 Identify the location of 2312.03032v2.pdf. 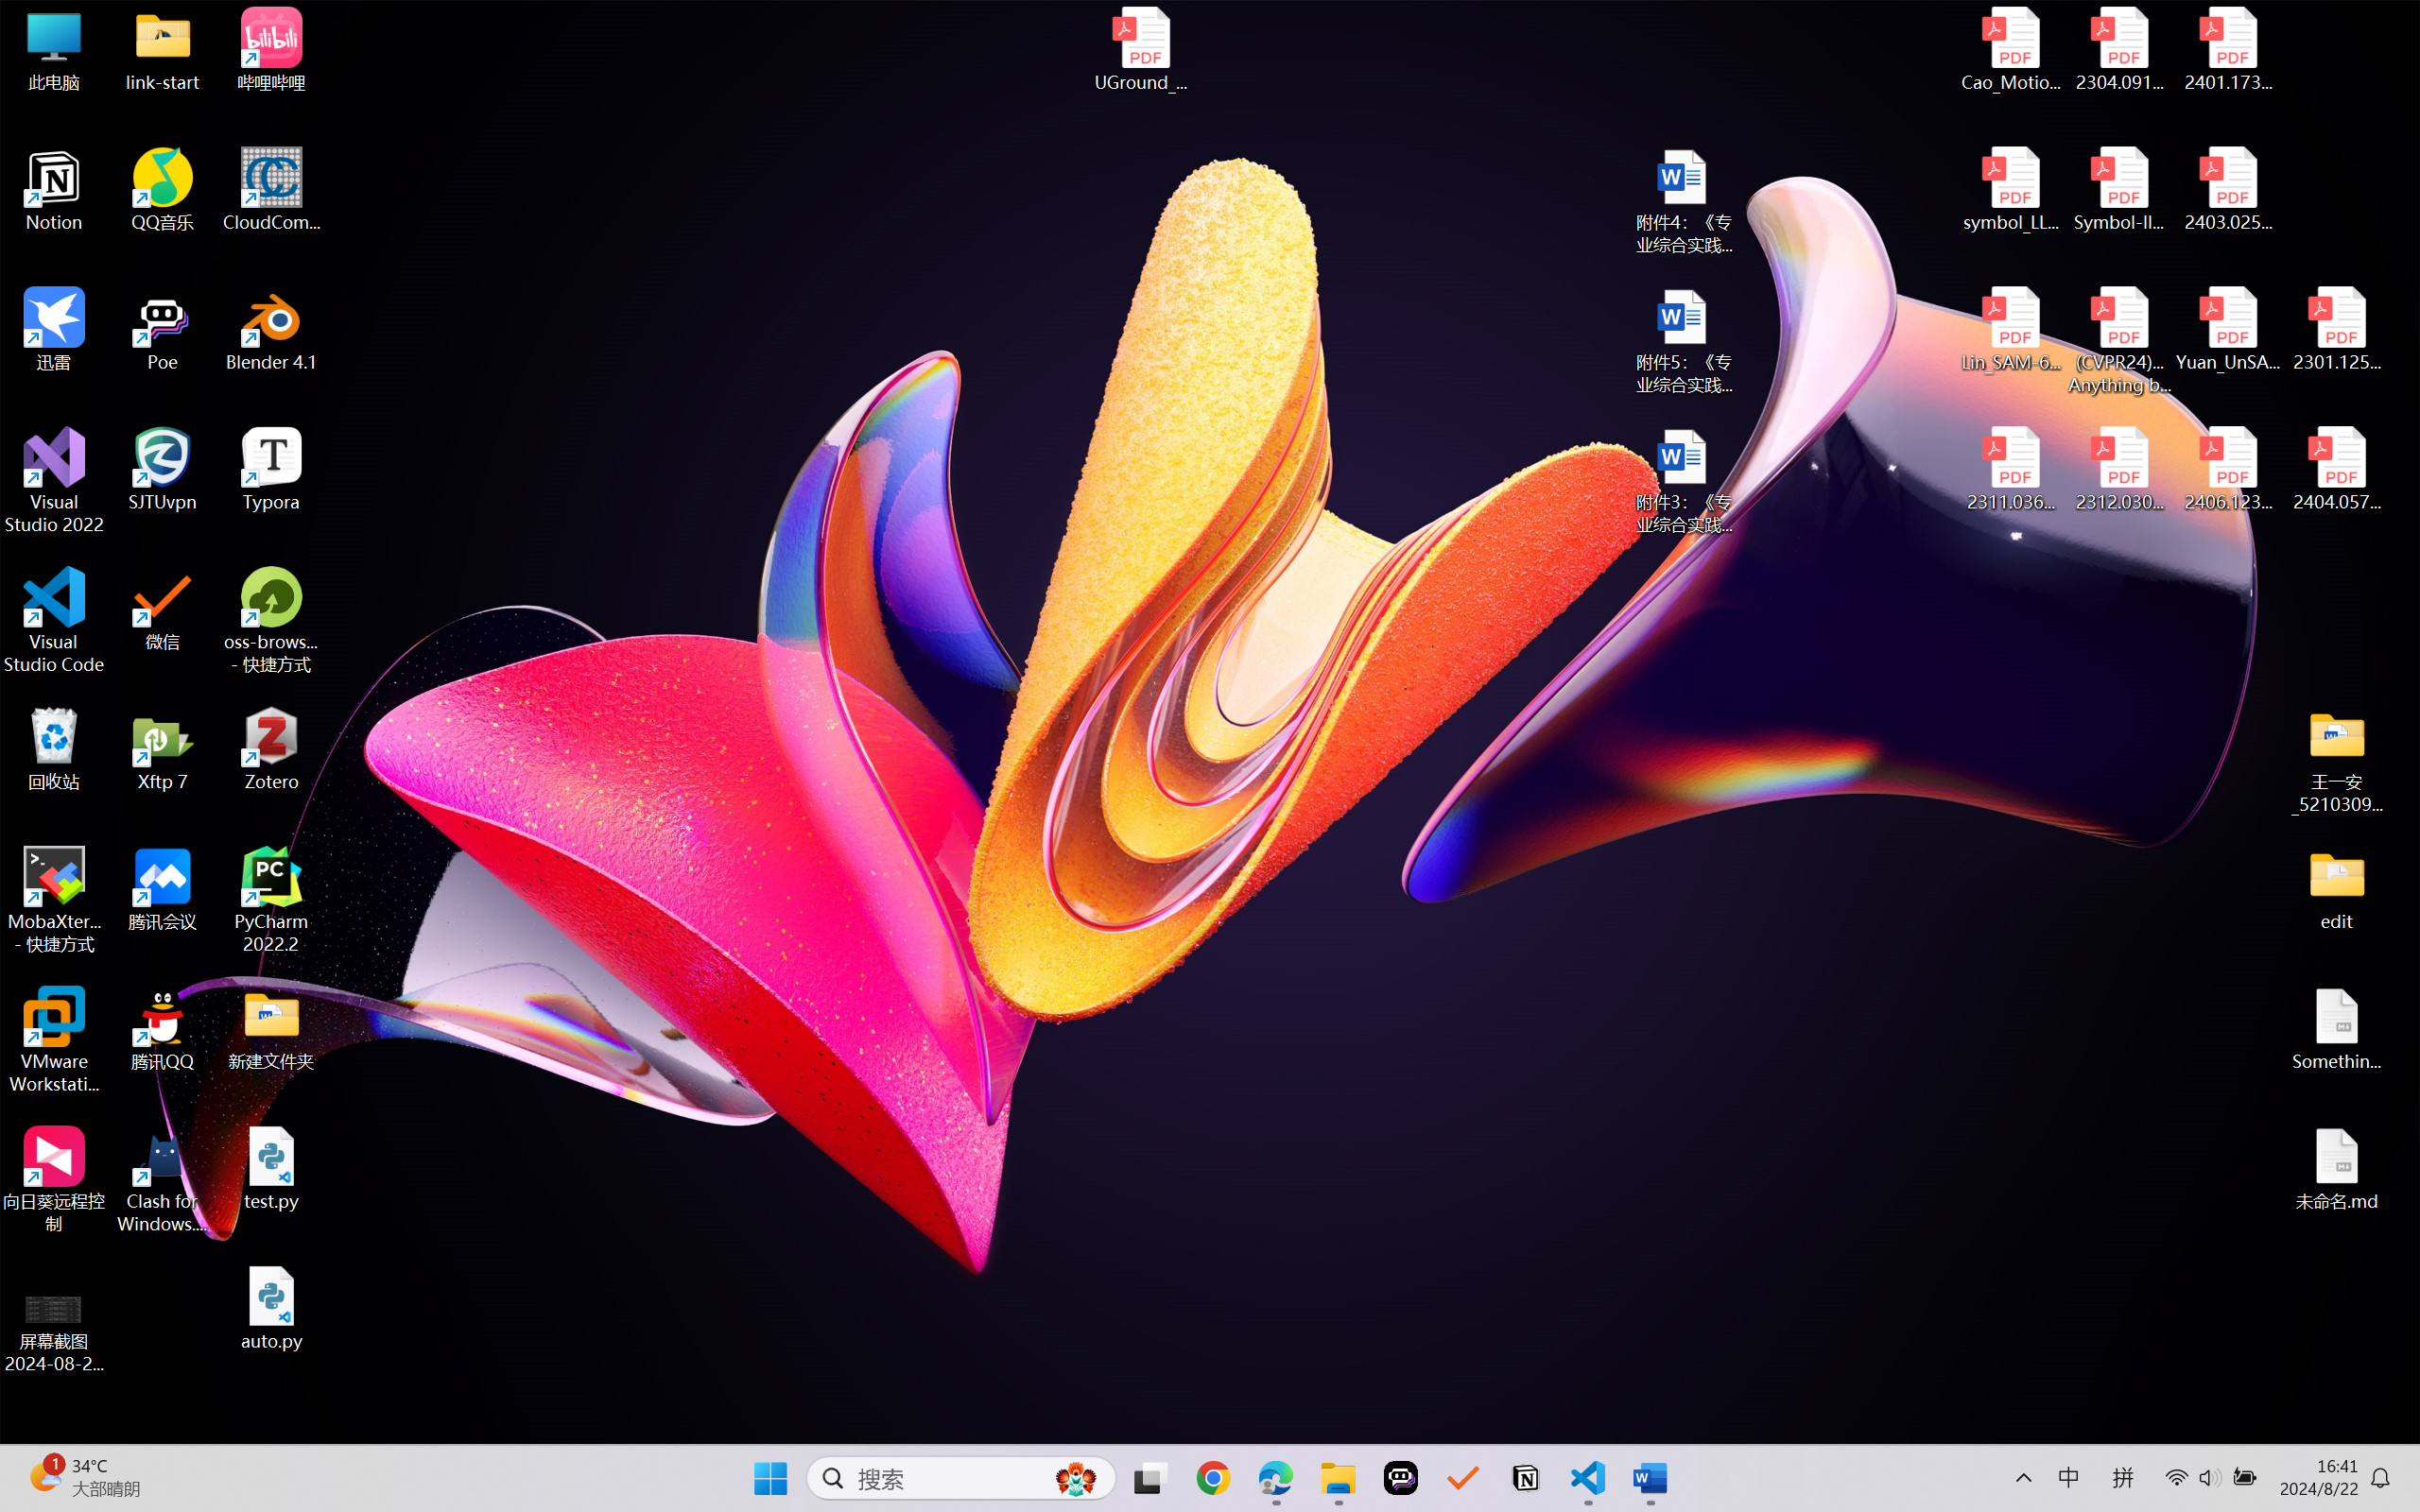
(2119, 470).